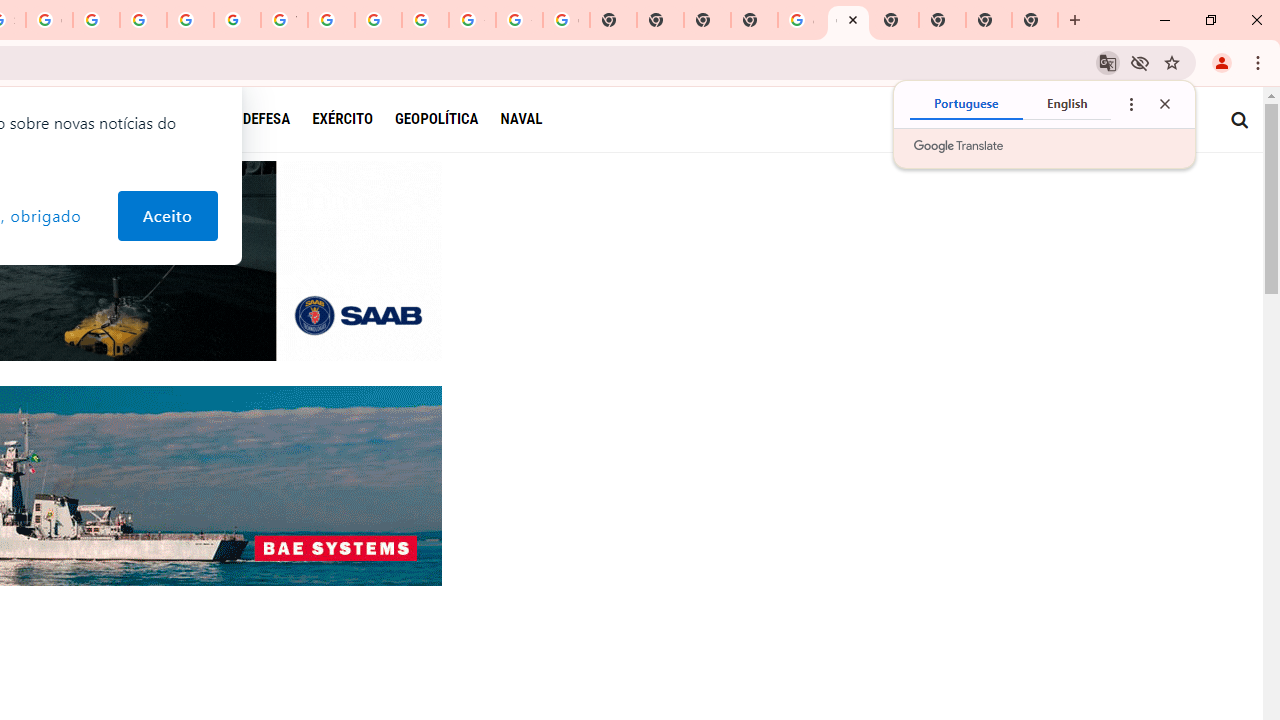 The image size is (1280, 720). What do you see at coordinates (521, 118) in the screenshot?
I see `NAVAL` at bounding box center [521, 118].